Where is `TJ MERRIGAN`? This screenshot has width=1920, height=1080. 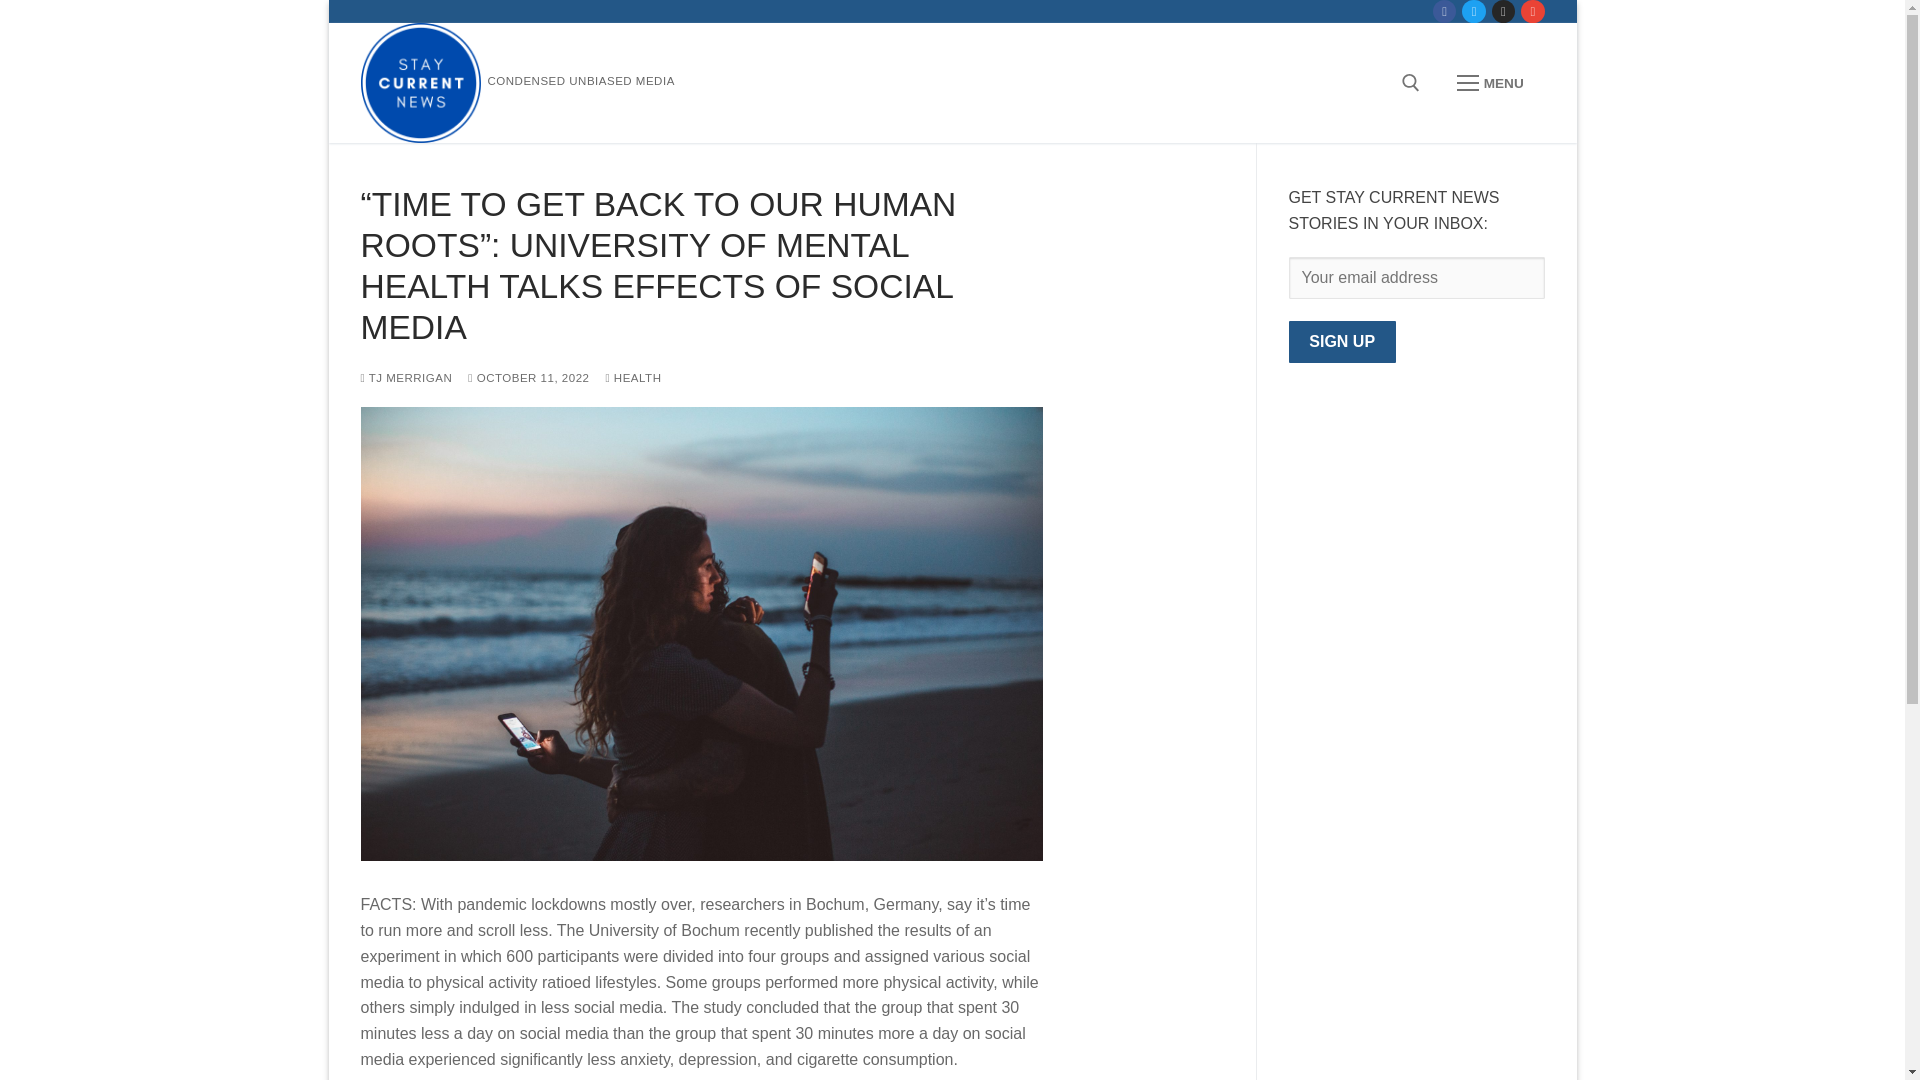
TJ MERRIGAN is located at coordinates (406, 378).